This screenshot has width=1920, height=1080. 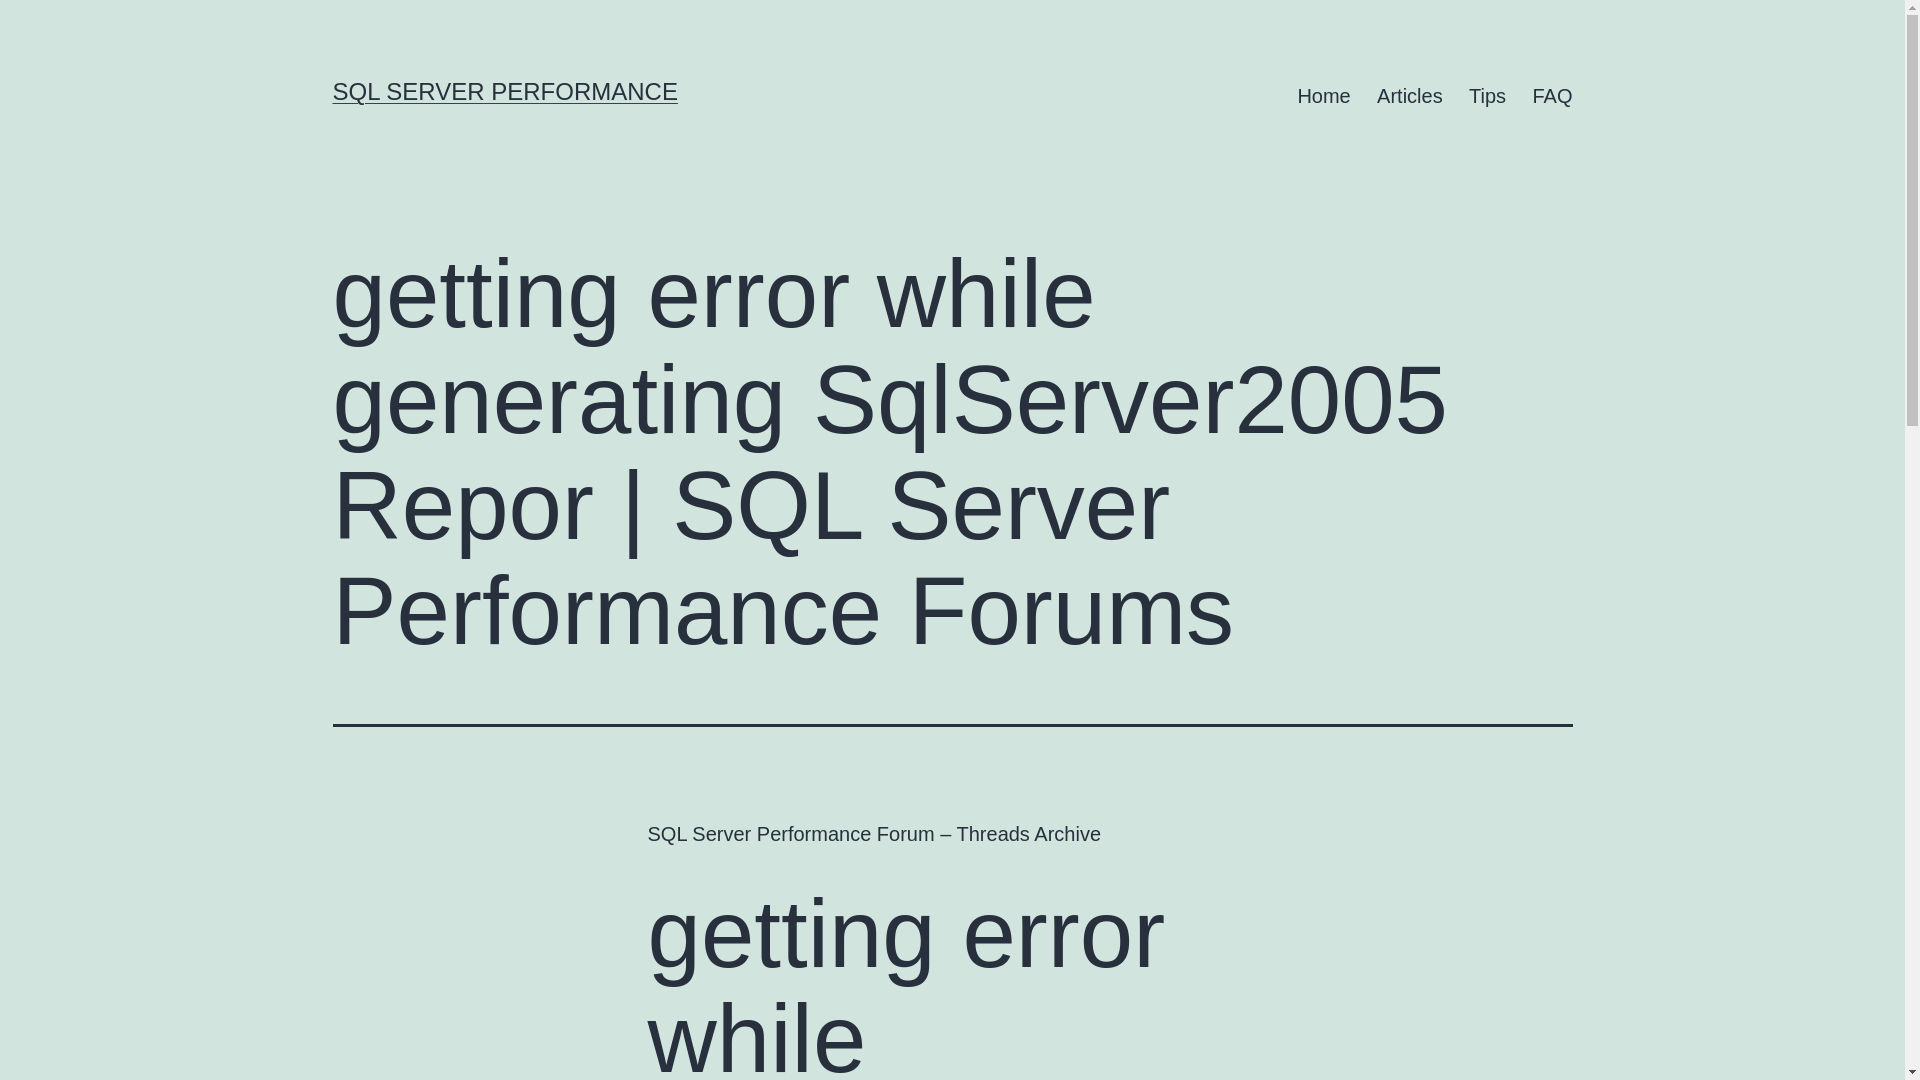 I want to click on Home, so click(x=1324, y=96).